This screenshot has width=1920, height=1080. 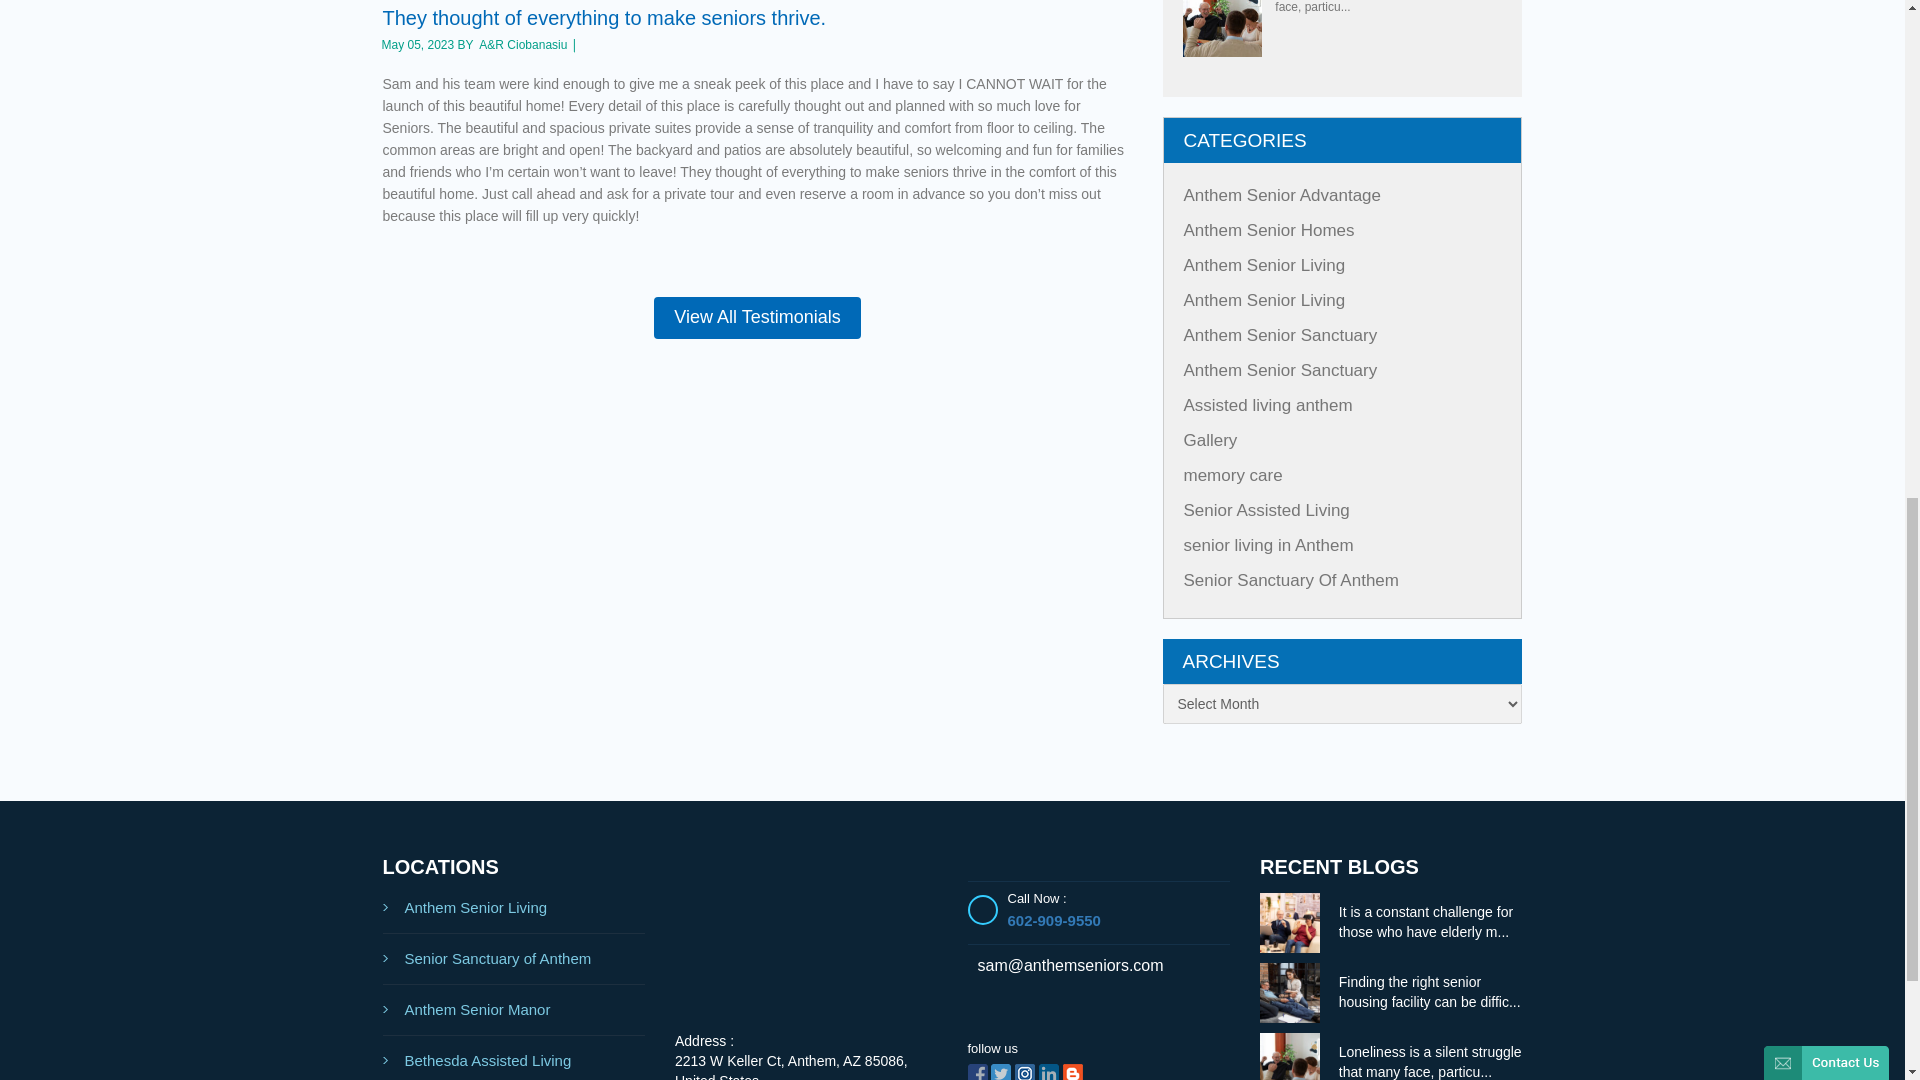 What do you see at coordinates (1283, 195) in the screenshot?
I see `Anthem Senior Advantage` at bounding box center [1283, 195].